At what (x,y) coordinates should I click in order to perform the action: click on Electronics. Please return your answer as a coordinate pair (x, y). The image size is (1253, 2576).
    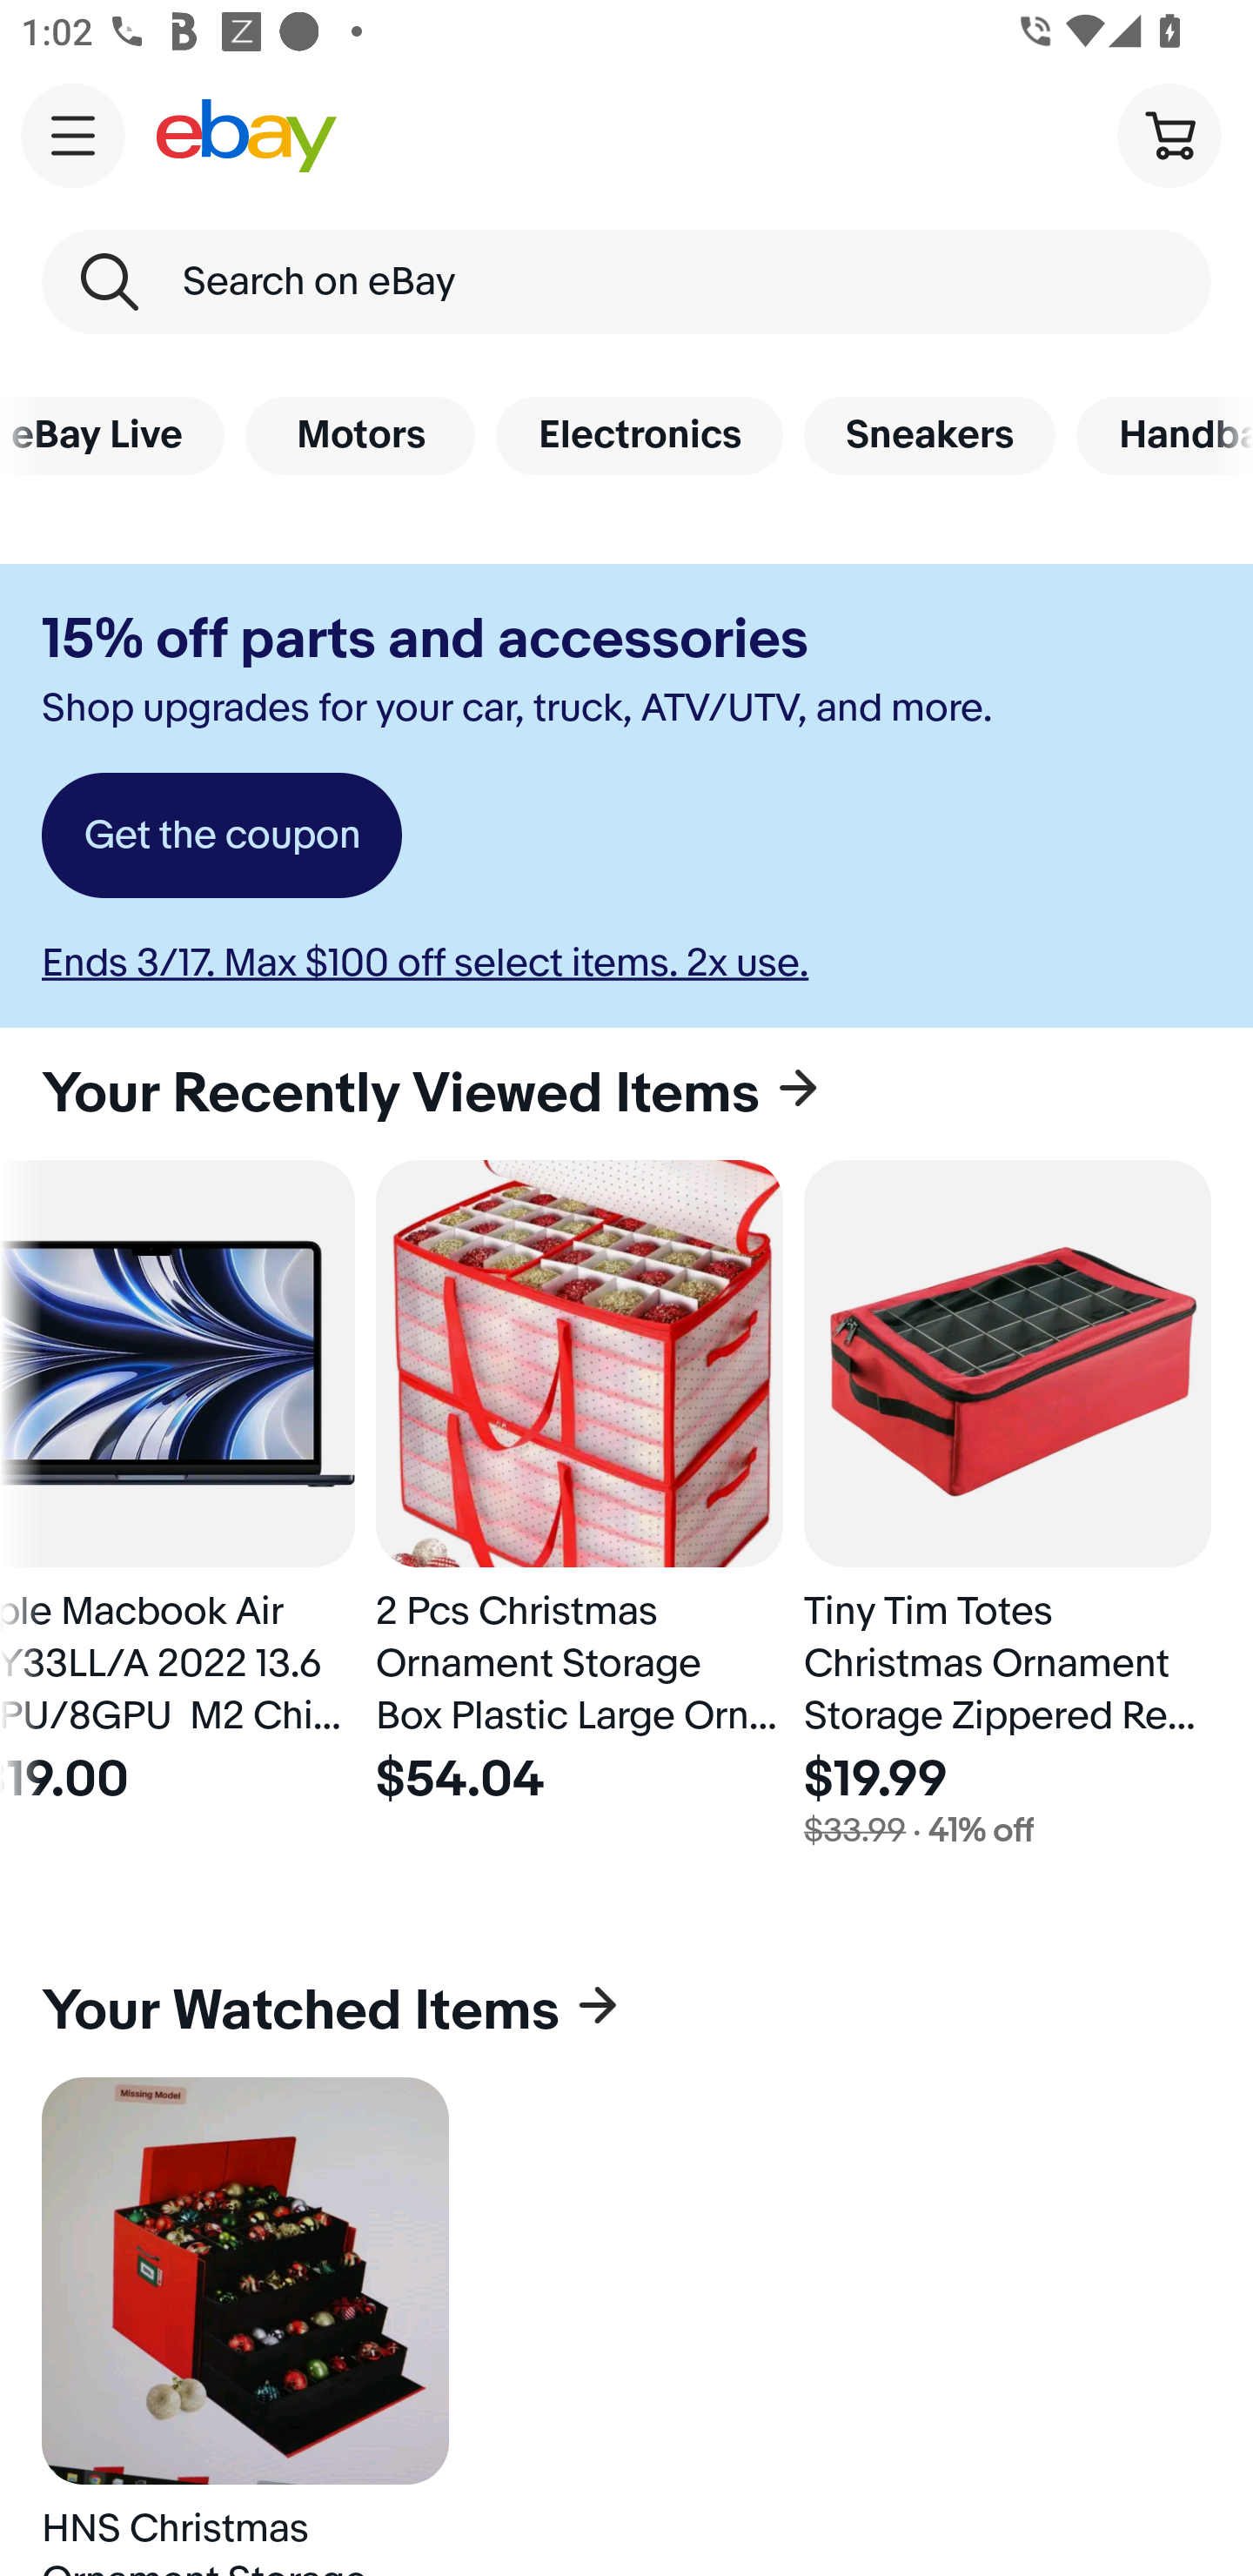
    Looking at the image, I should click on (640, 435).